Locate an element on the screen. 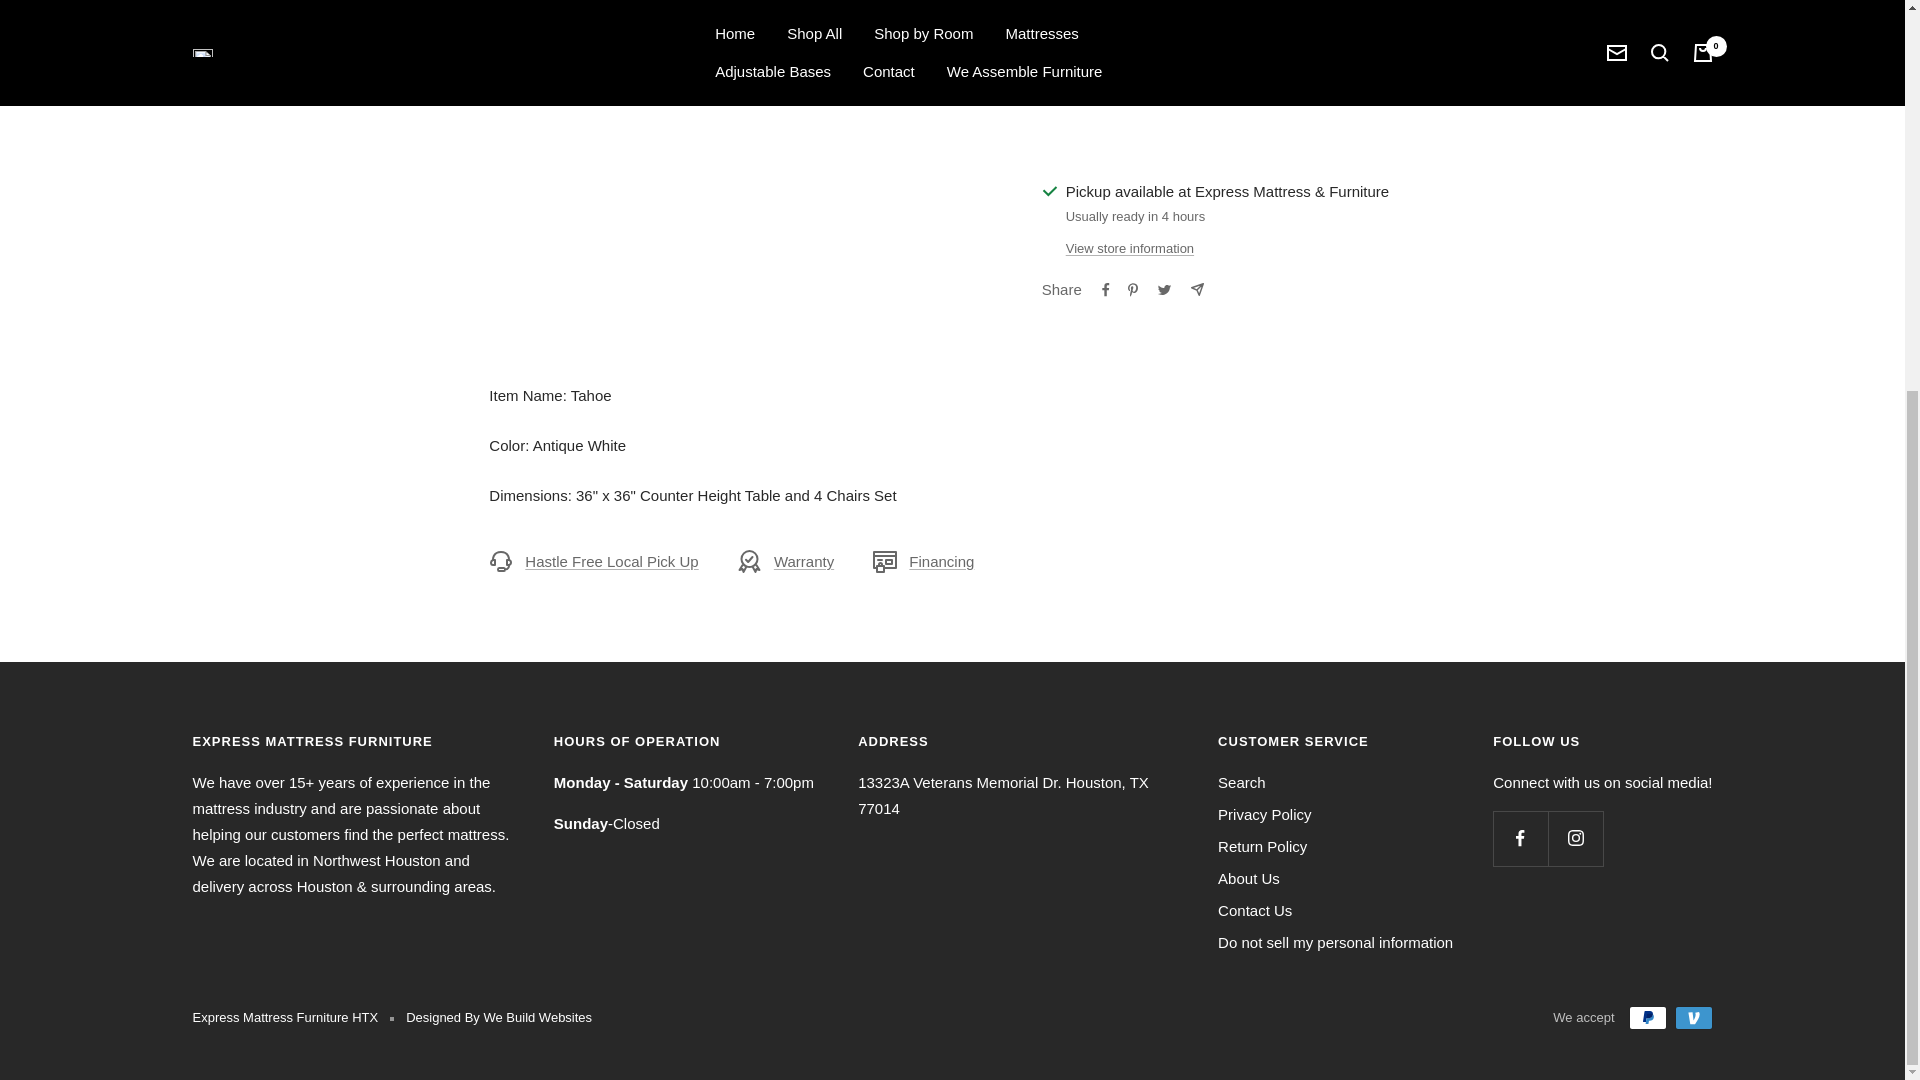  Increase quantity is located at coordinates (1159, 8).